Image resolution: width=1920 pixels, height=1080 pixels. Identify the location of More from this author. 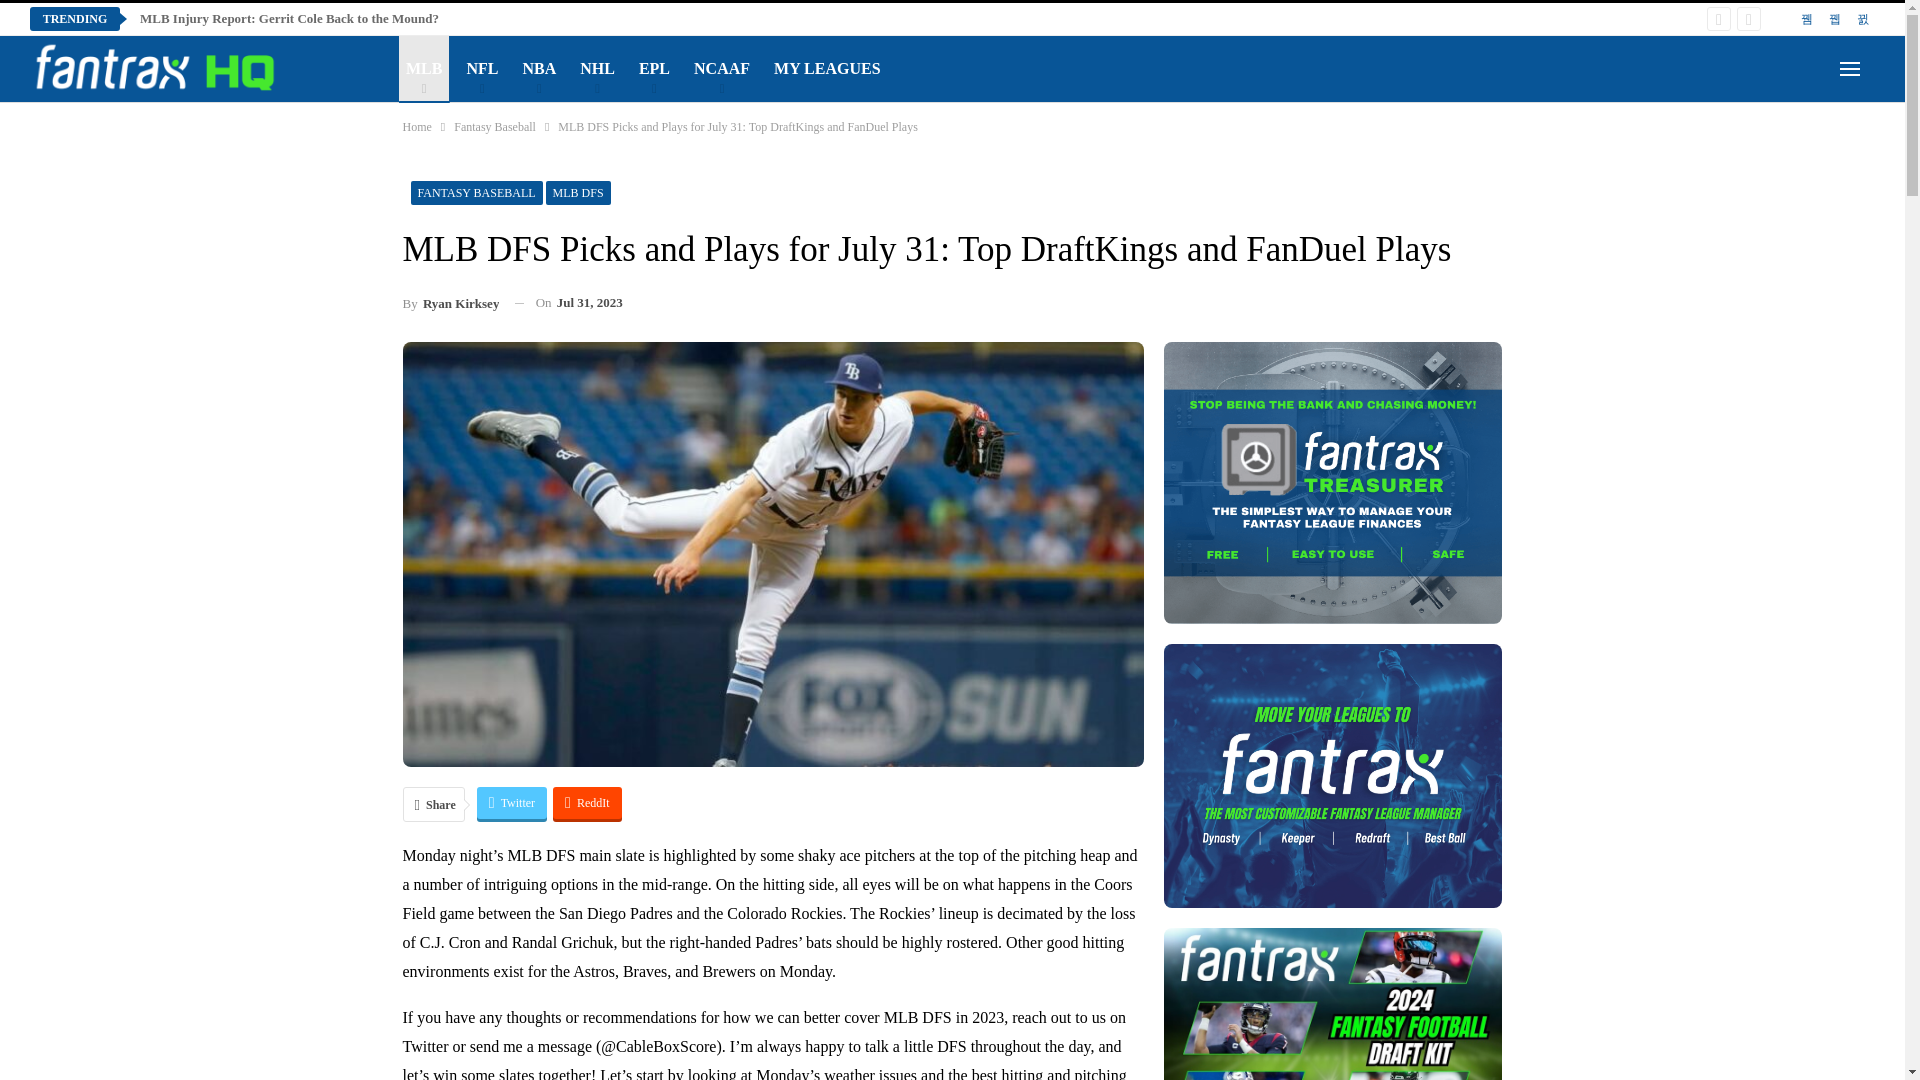
(450, 304).